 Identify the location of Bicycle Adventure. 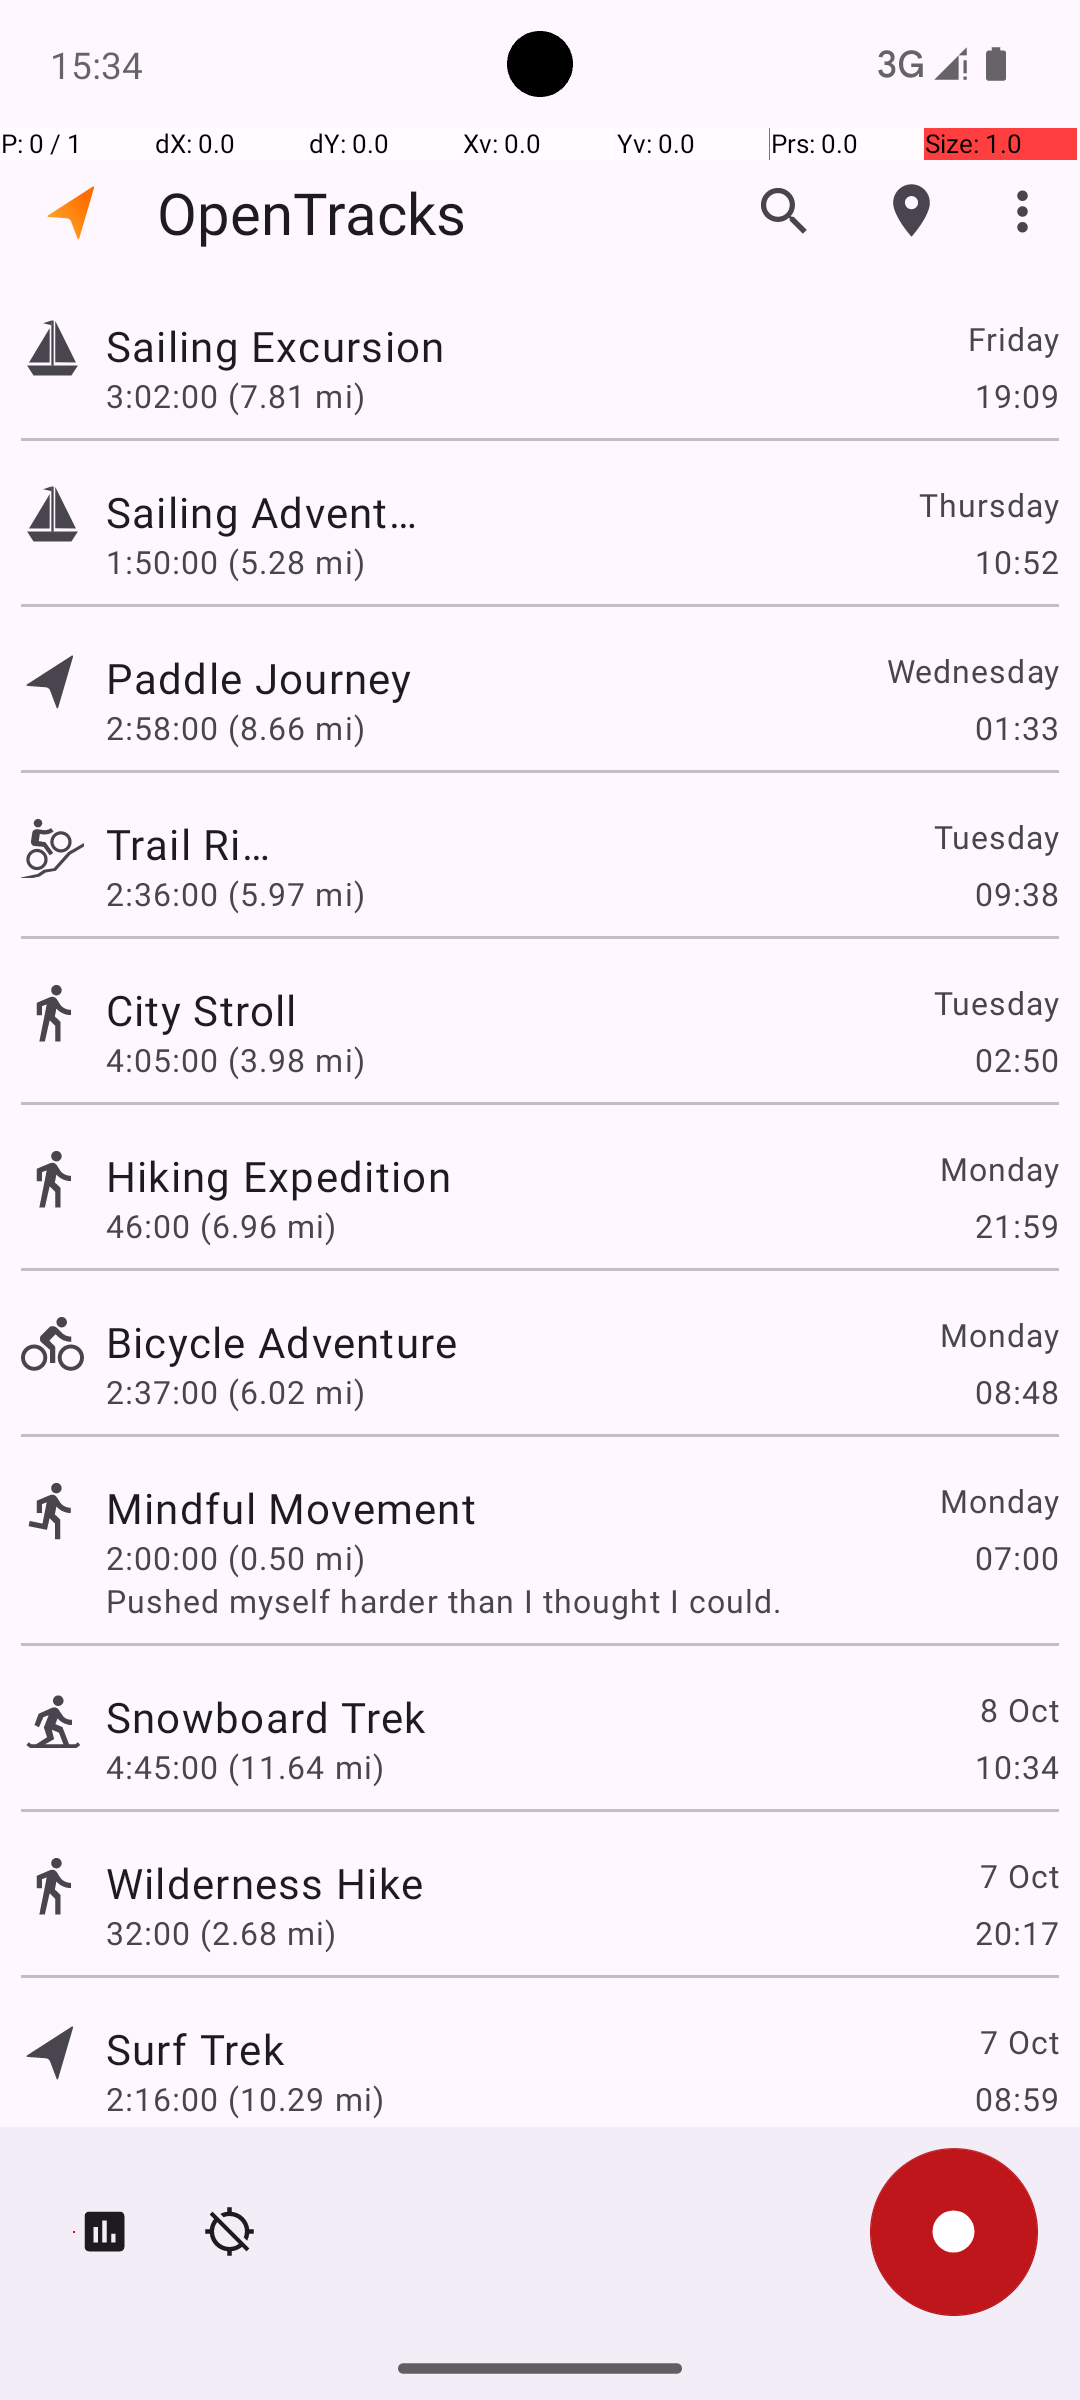
(282, 1342).